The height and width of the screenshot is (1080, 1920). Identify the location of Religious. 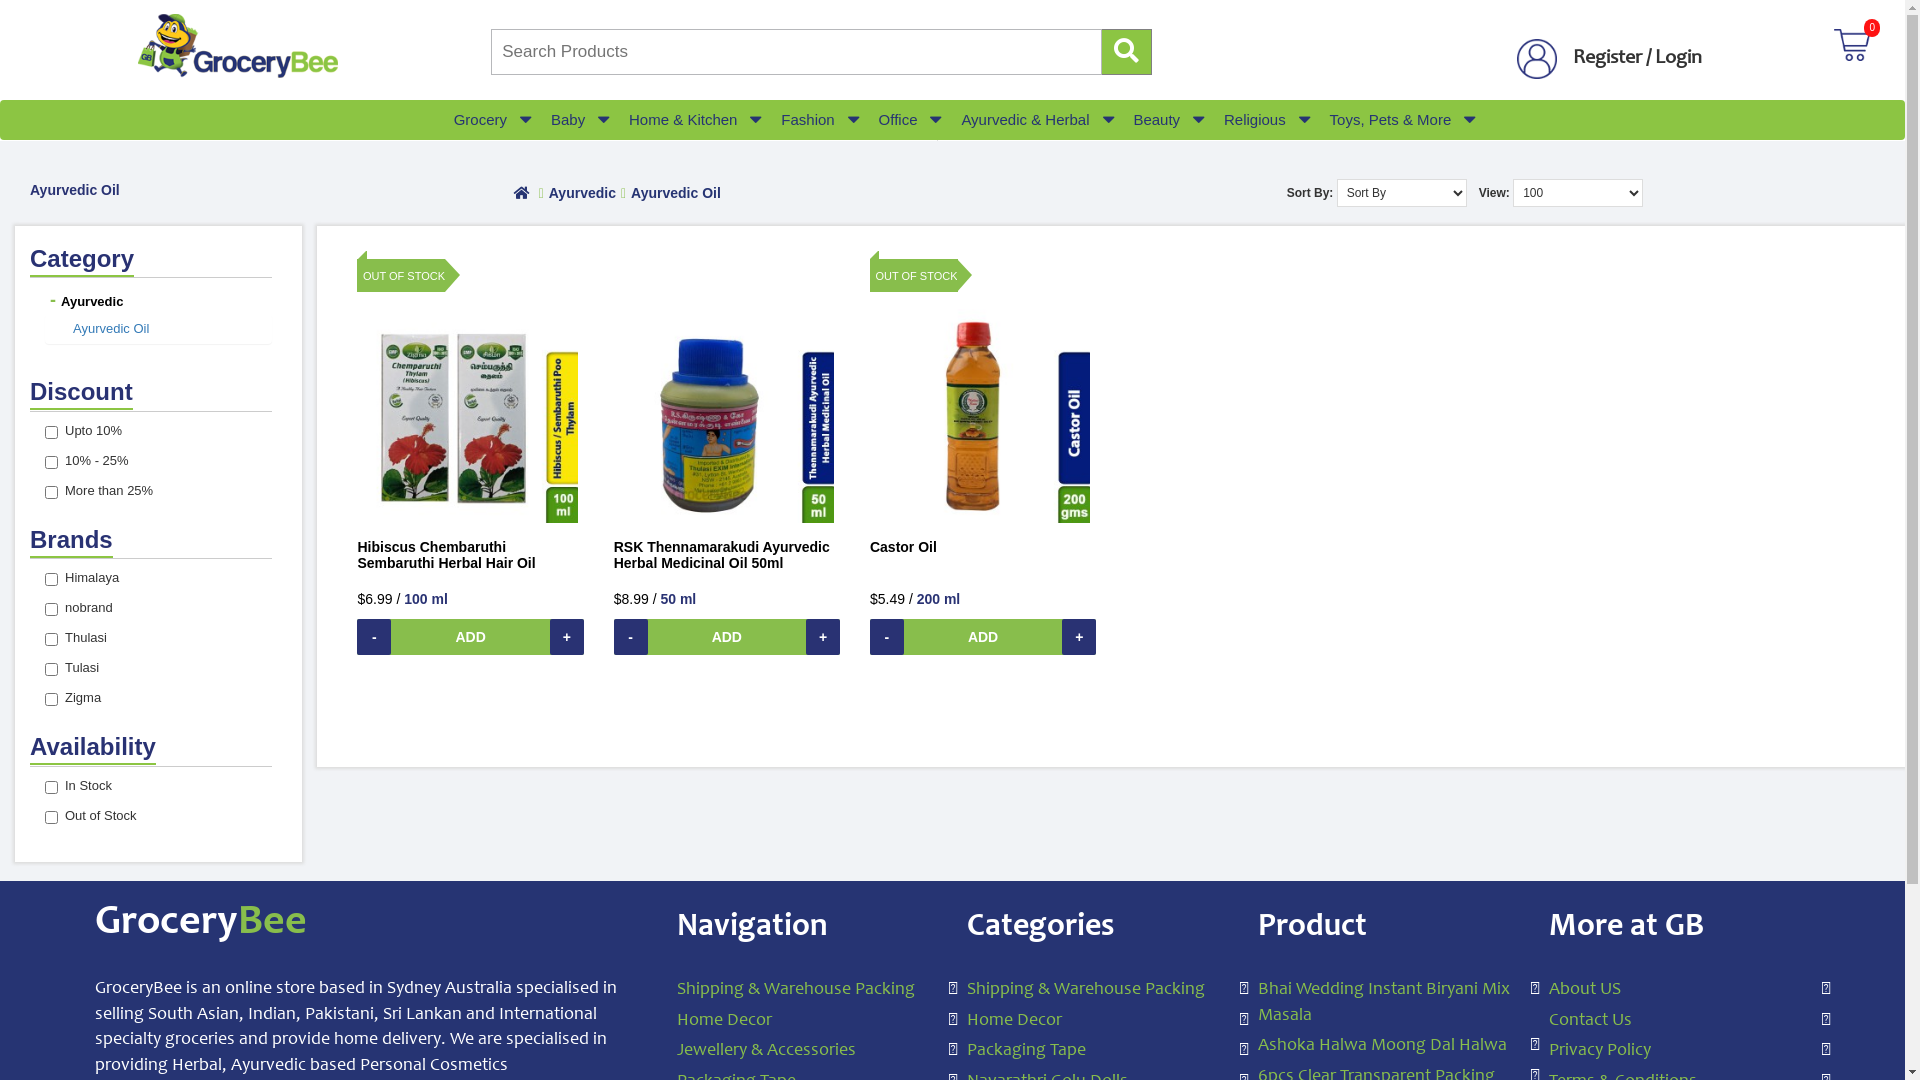
(1255, 120).